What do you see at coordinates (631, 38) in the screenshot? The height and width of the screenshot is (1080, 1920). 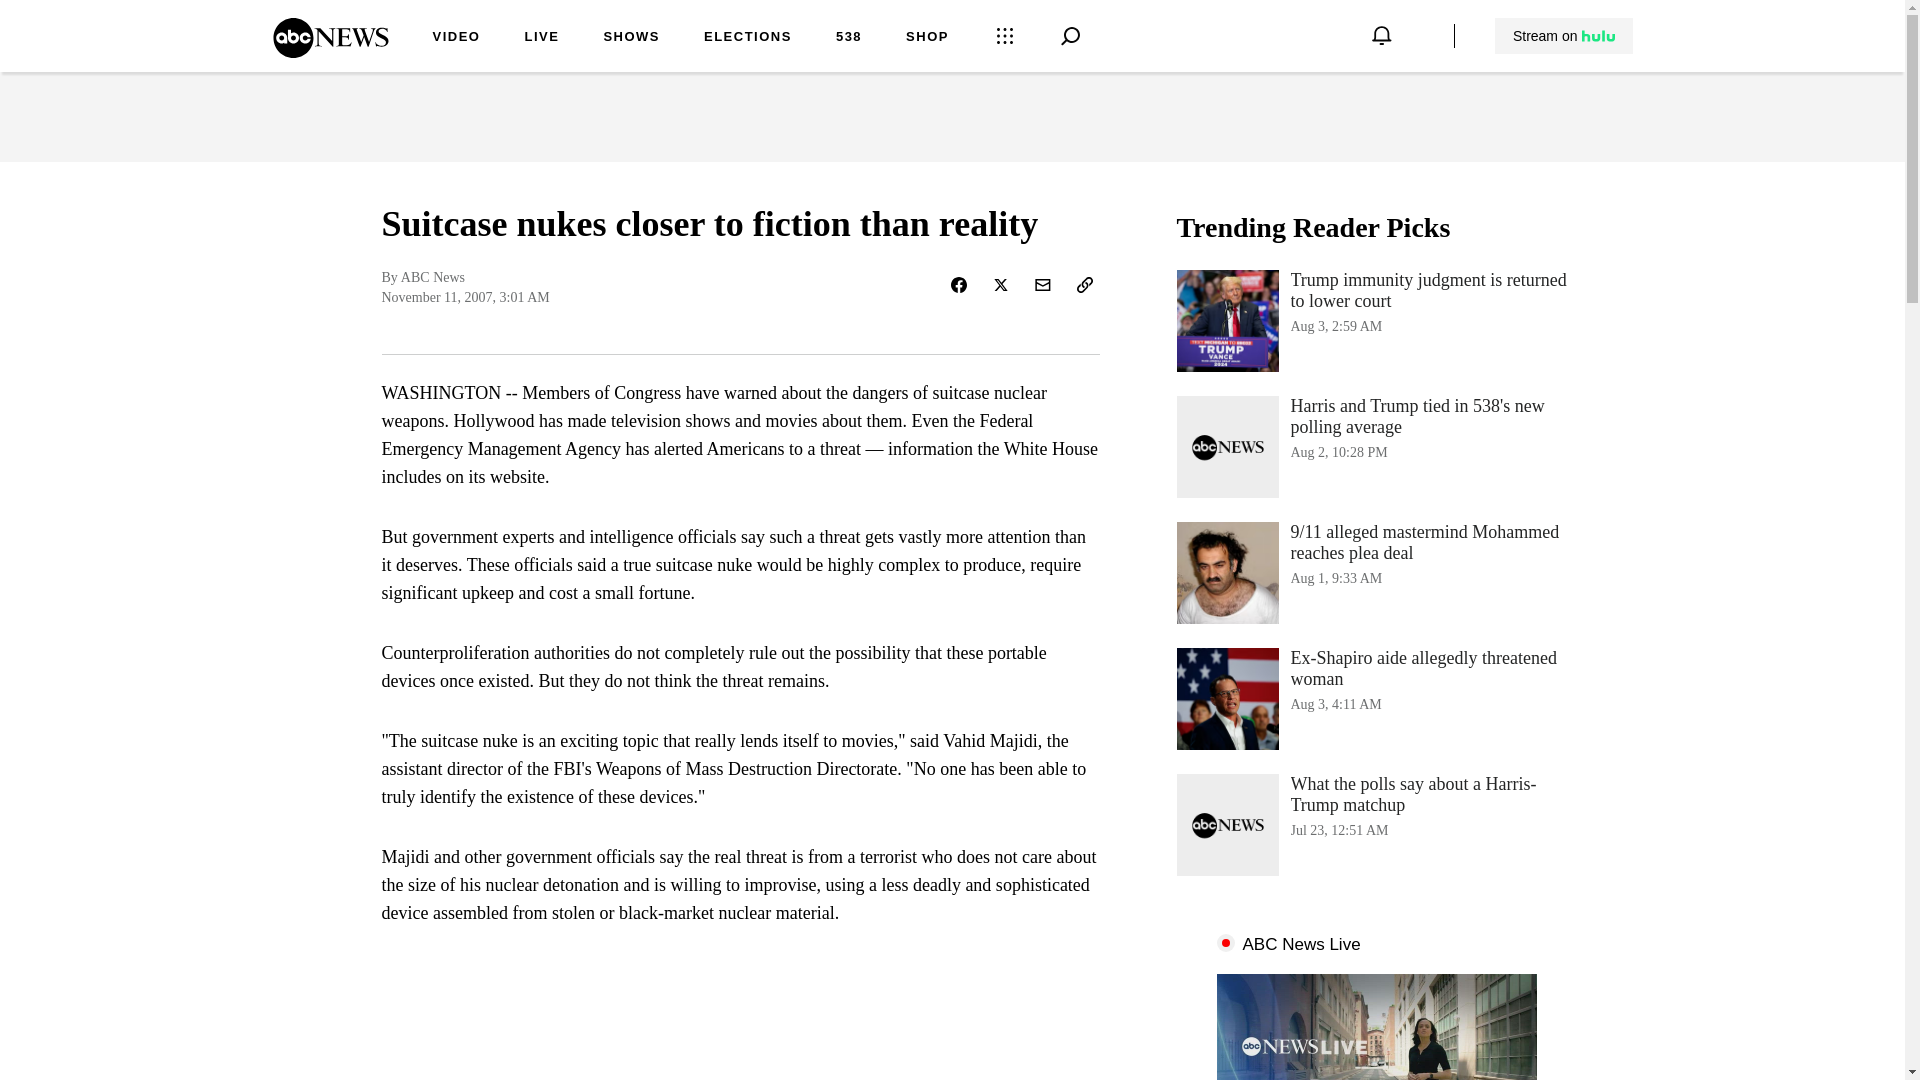 I see `ELECTIONS` at bounding box center [631, 38].